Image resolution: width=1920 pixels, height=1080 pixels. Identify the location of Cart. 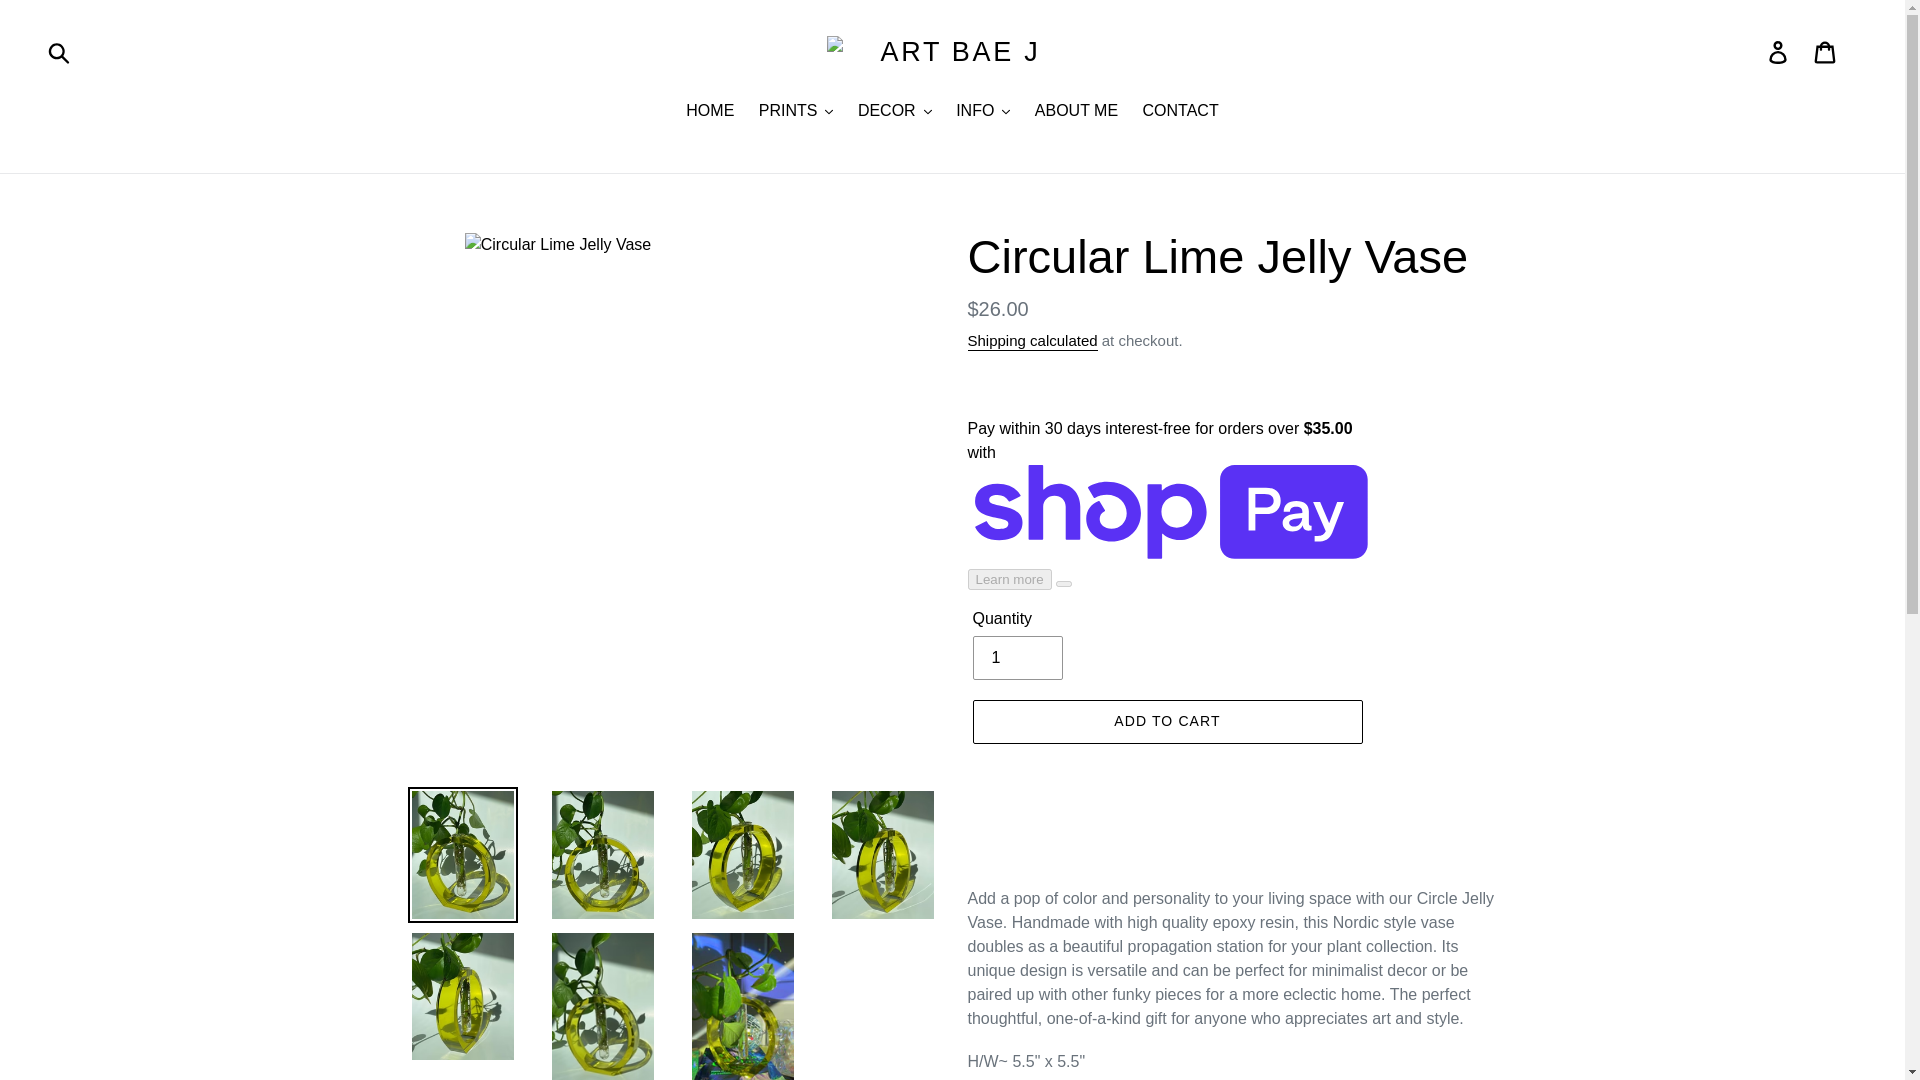
(1826, 52).